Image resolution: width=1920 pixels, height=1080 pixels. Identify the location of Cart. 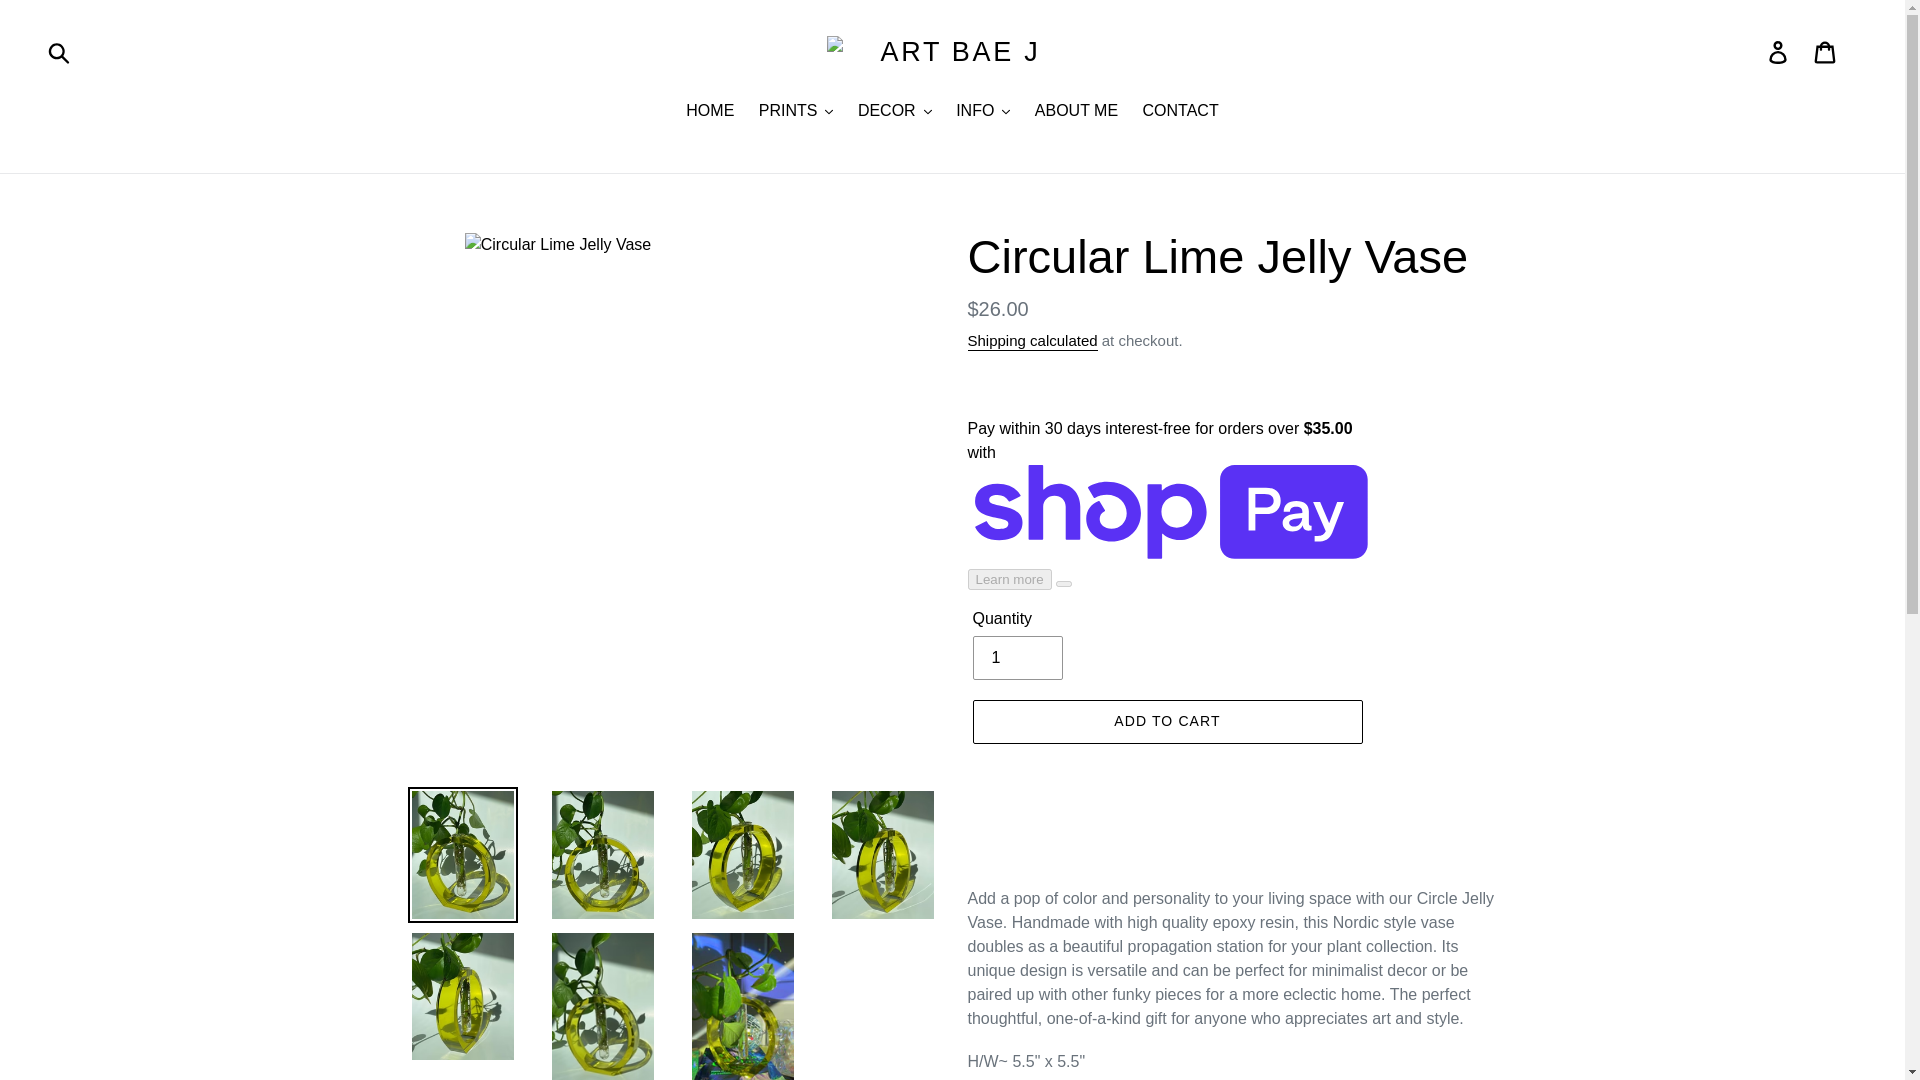
(1826, 52).